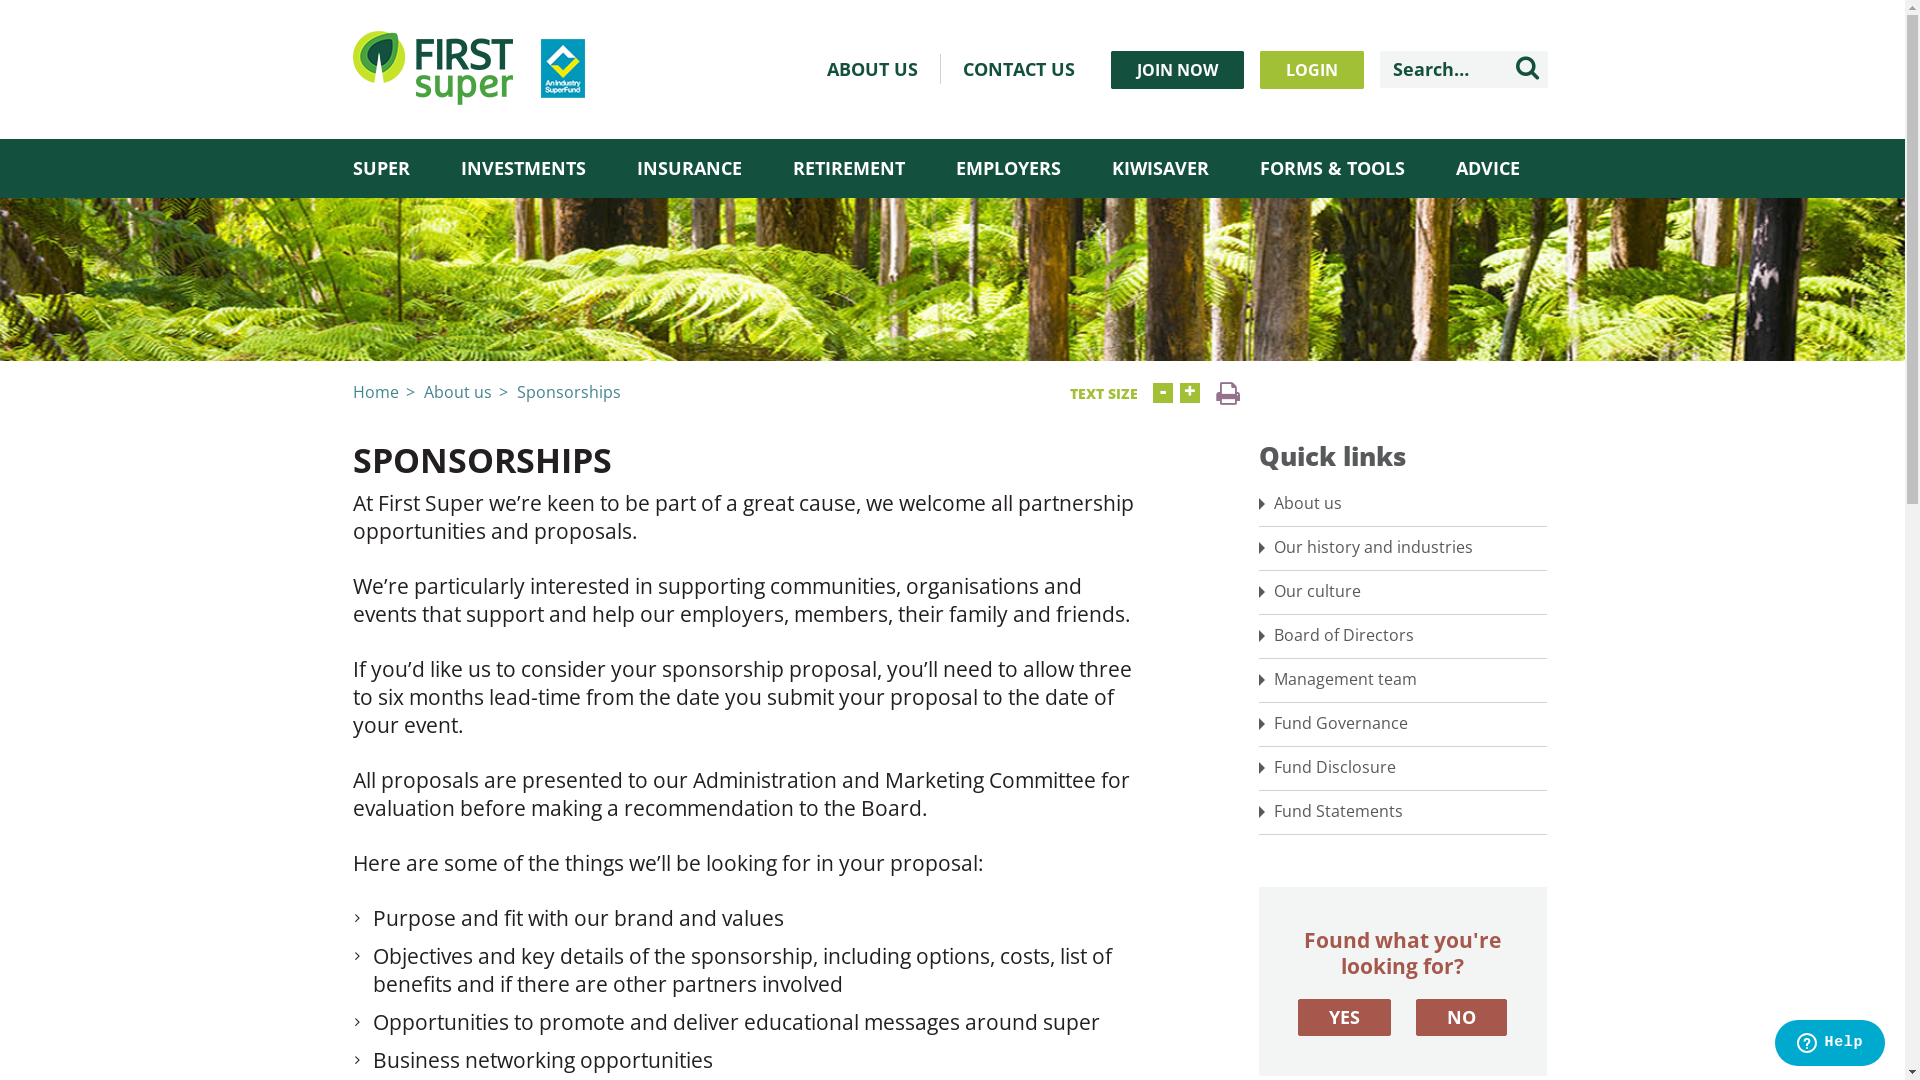 The height and width of the screenshot is (1080, 1920). Describe the element at coordinates (380, 168) in the screenshot. I see `SUPER` at that location.